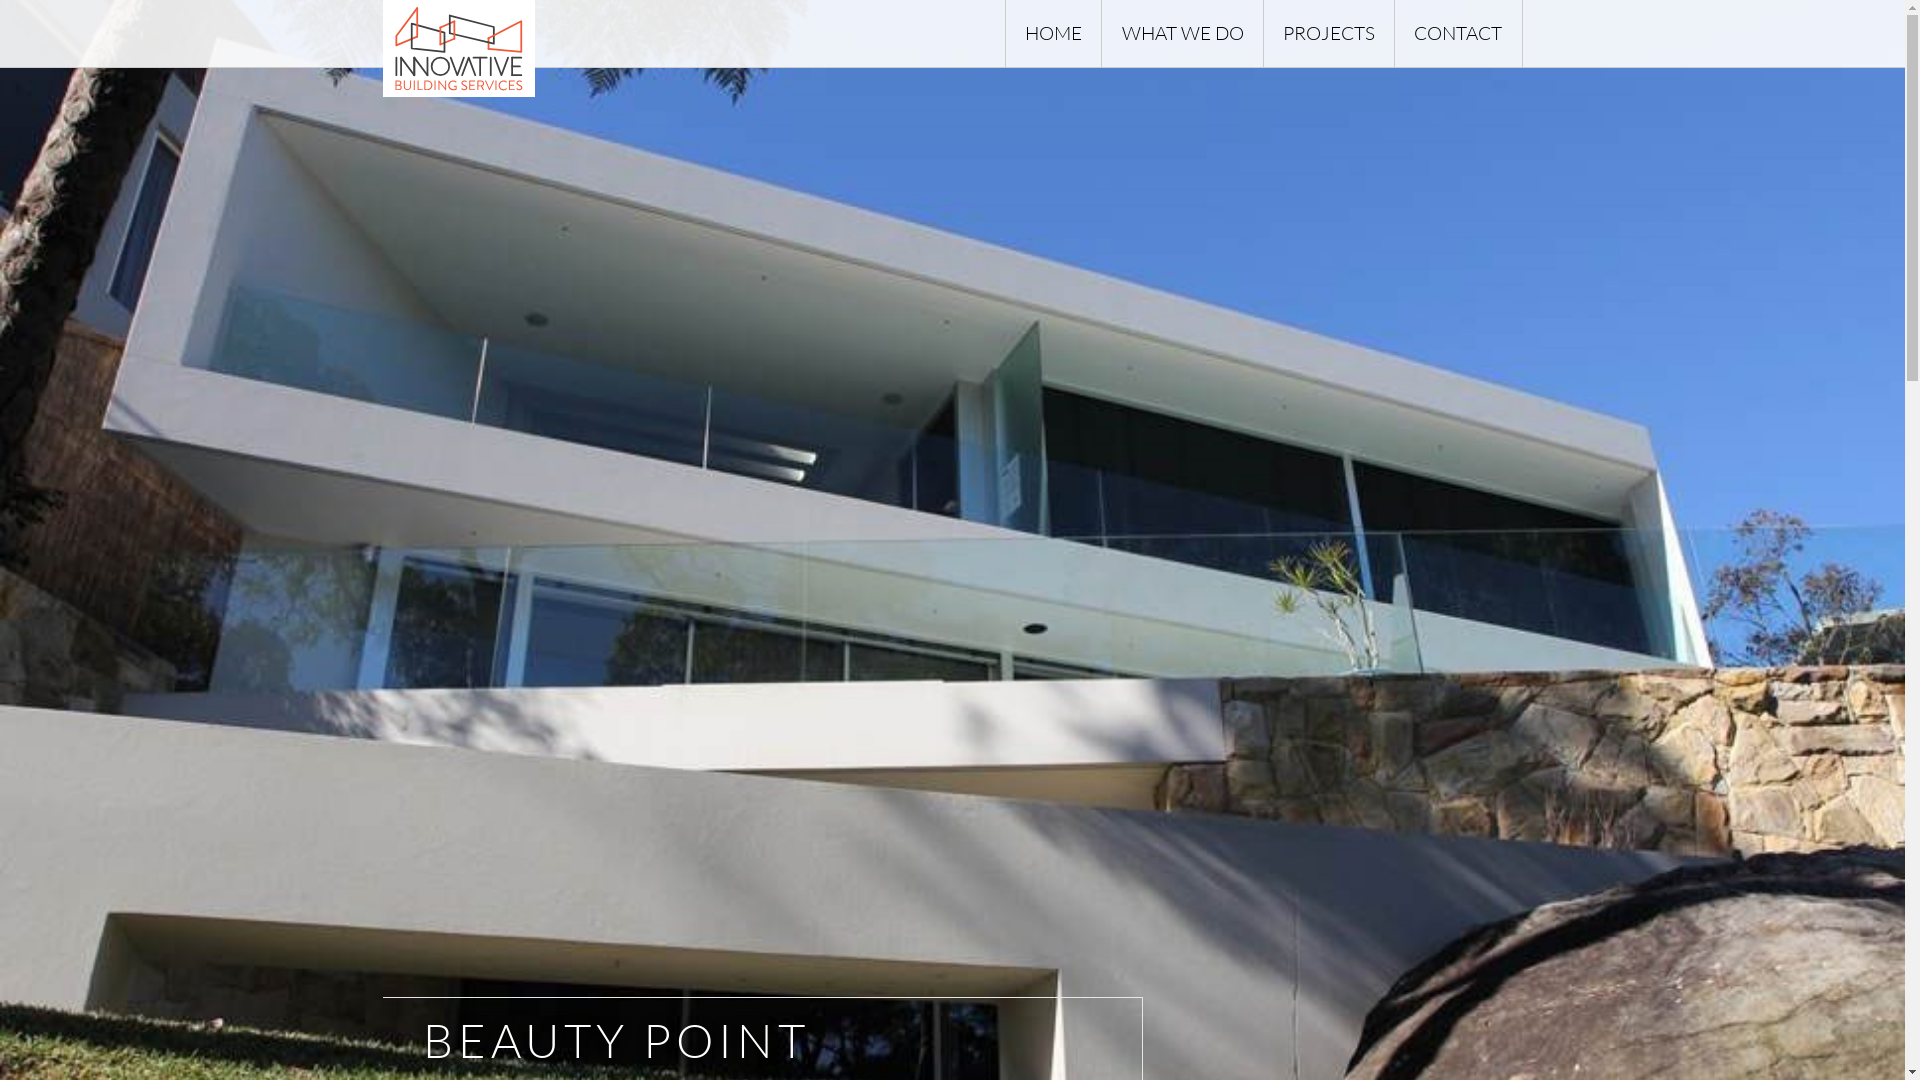 The width and height of the screenshot is (1920, 1080). I want to click on PROJECTS, so click(1328, 34).